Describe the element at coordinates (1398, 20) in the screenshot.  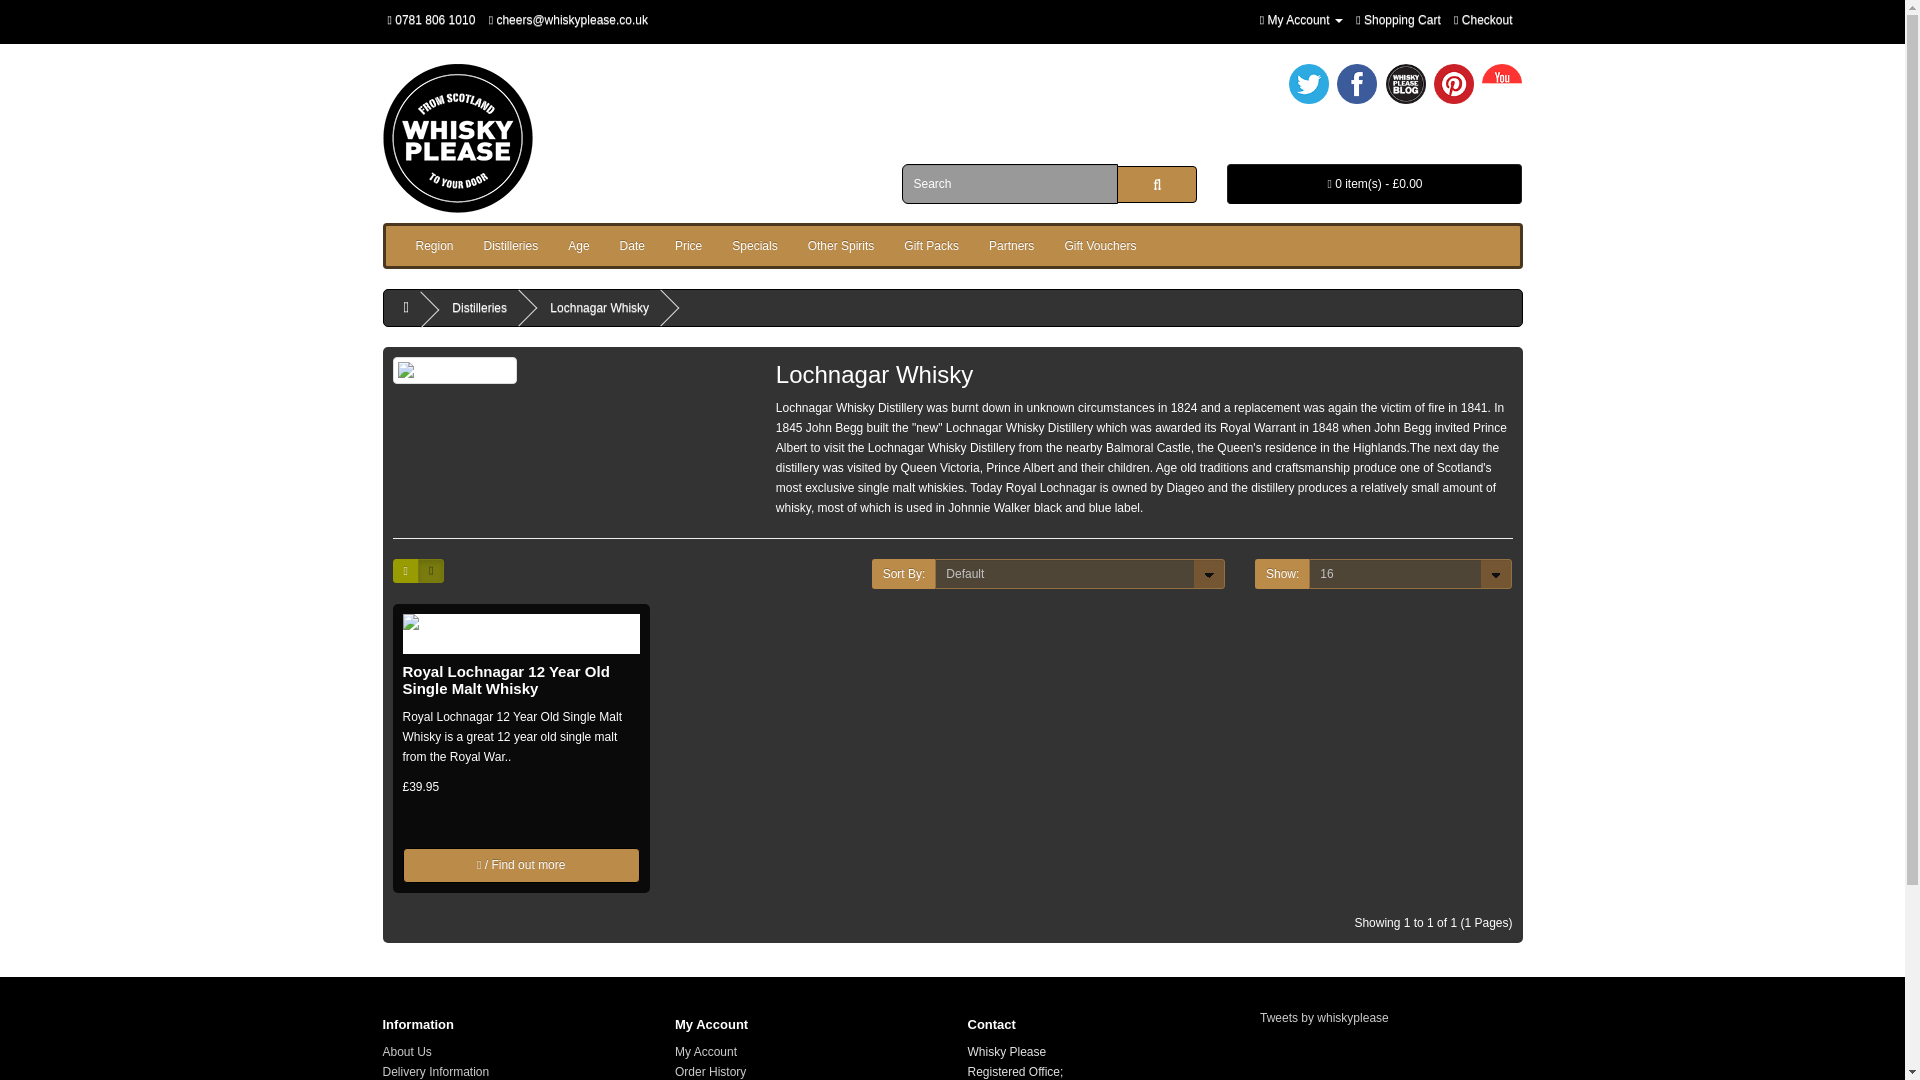
I see `Shopping Cart` at that location.